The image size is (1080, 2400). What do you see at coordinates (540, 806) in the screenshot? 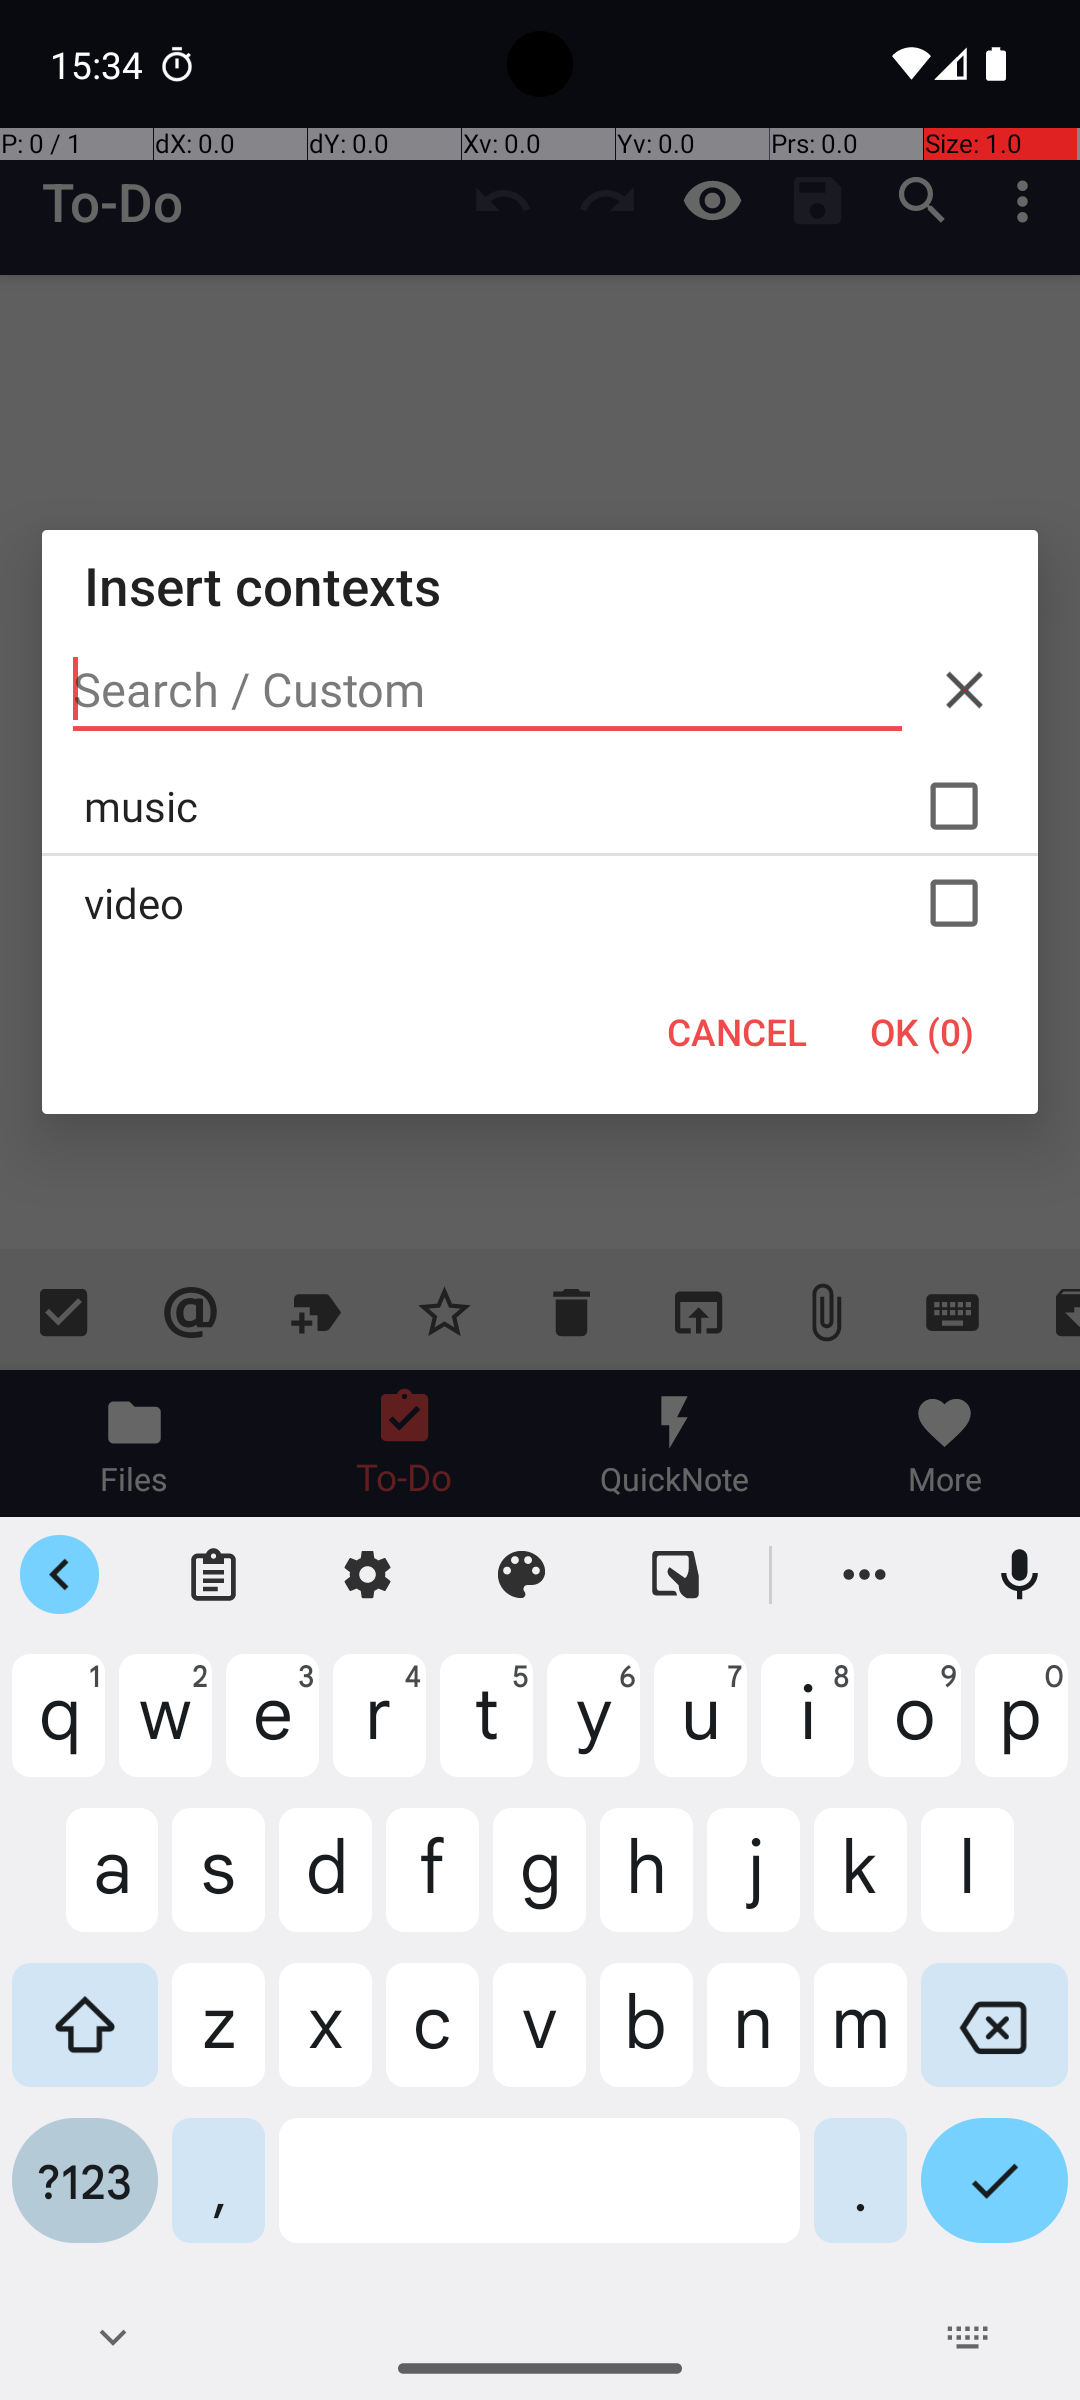
I see `music` at bounding box center [540, 806].